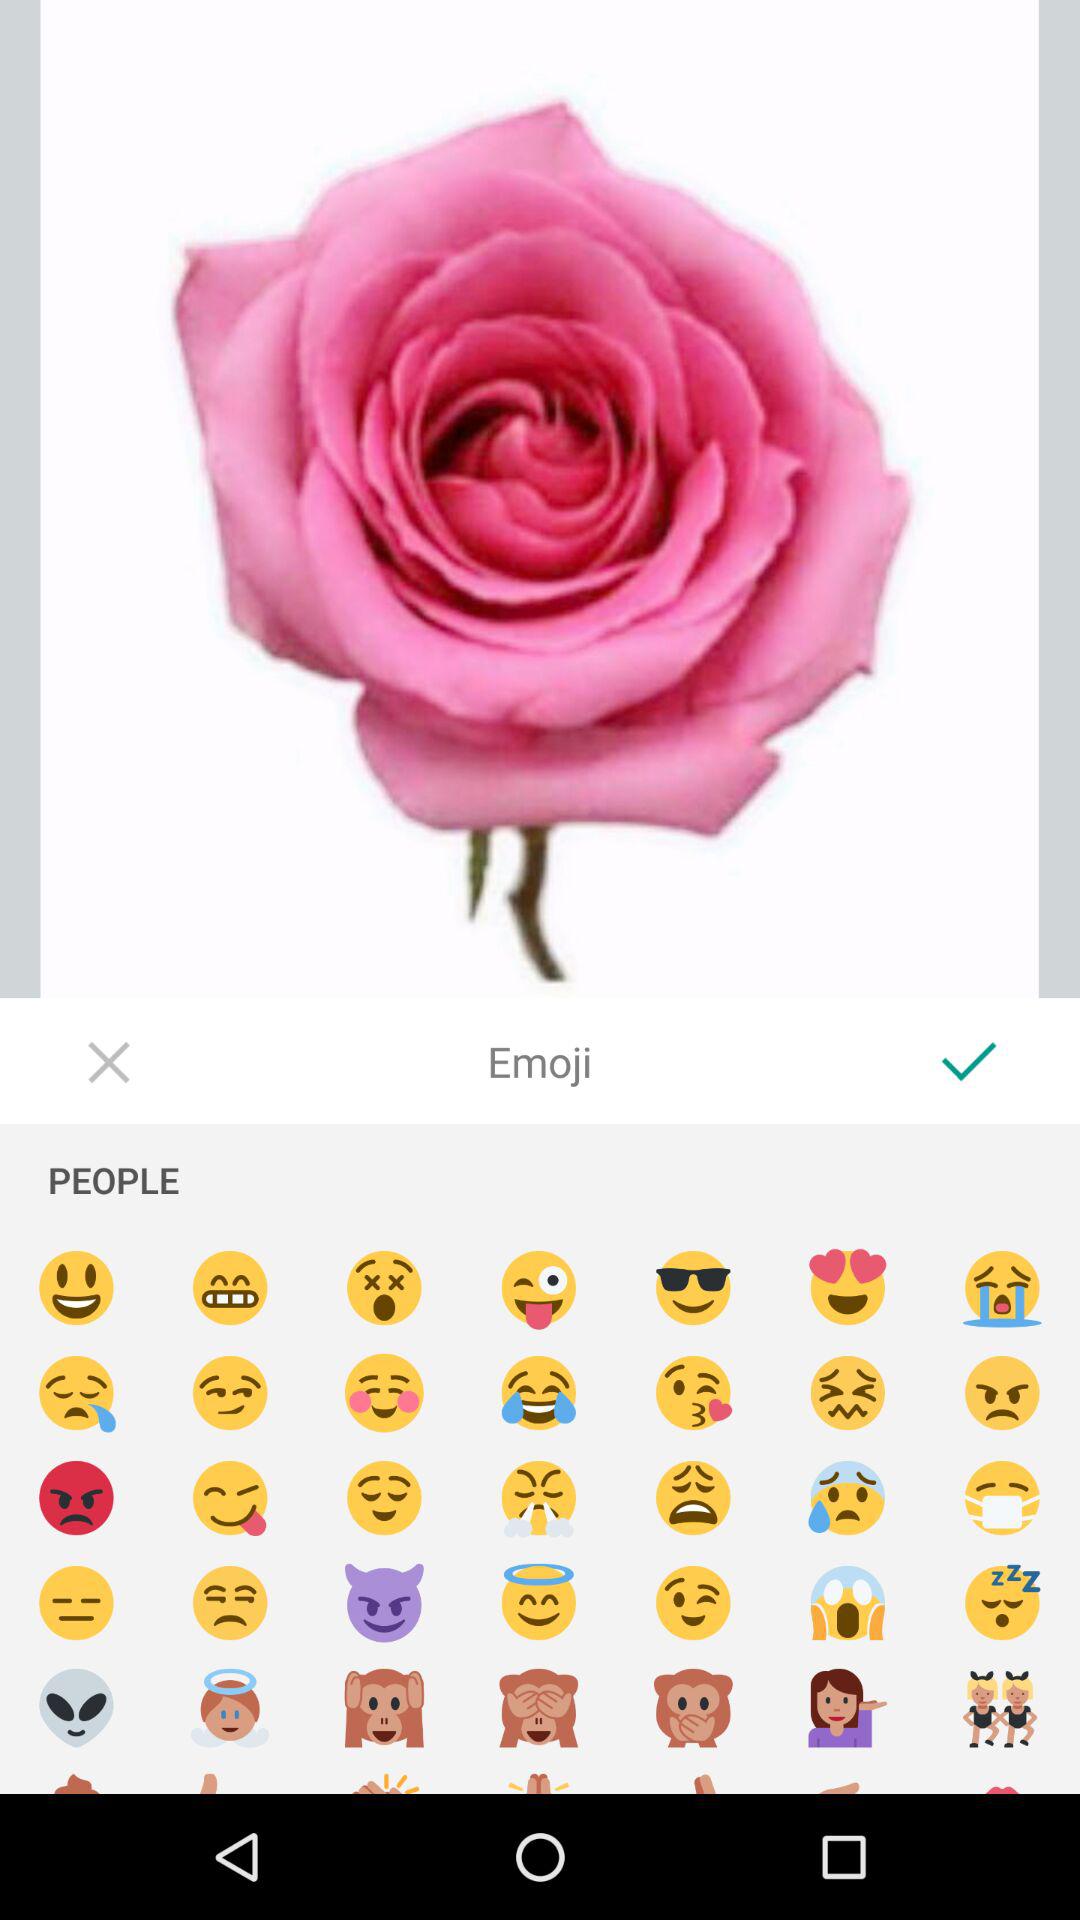 This screenshot has width=1080, height=1920. What do you see at coordinates (230, 1604) in the screenshot?
I see `select a smiley` at bounding box center [230, 1604].